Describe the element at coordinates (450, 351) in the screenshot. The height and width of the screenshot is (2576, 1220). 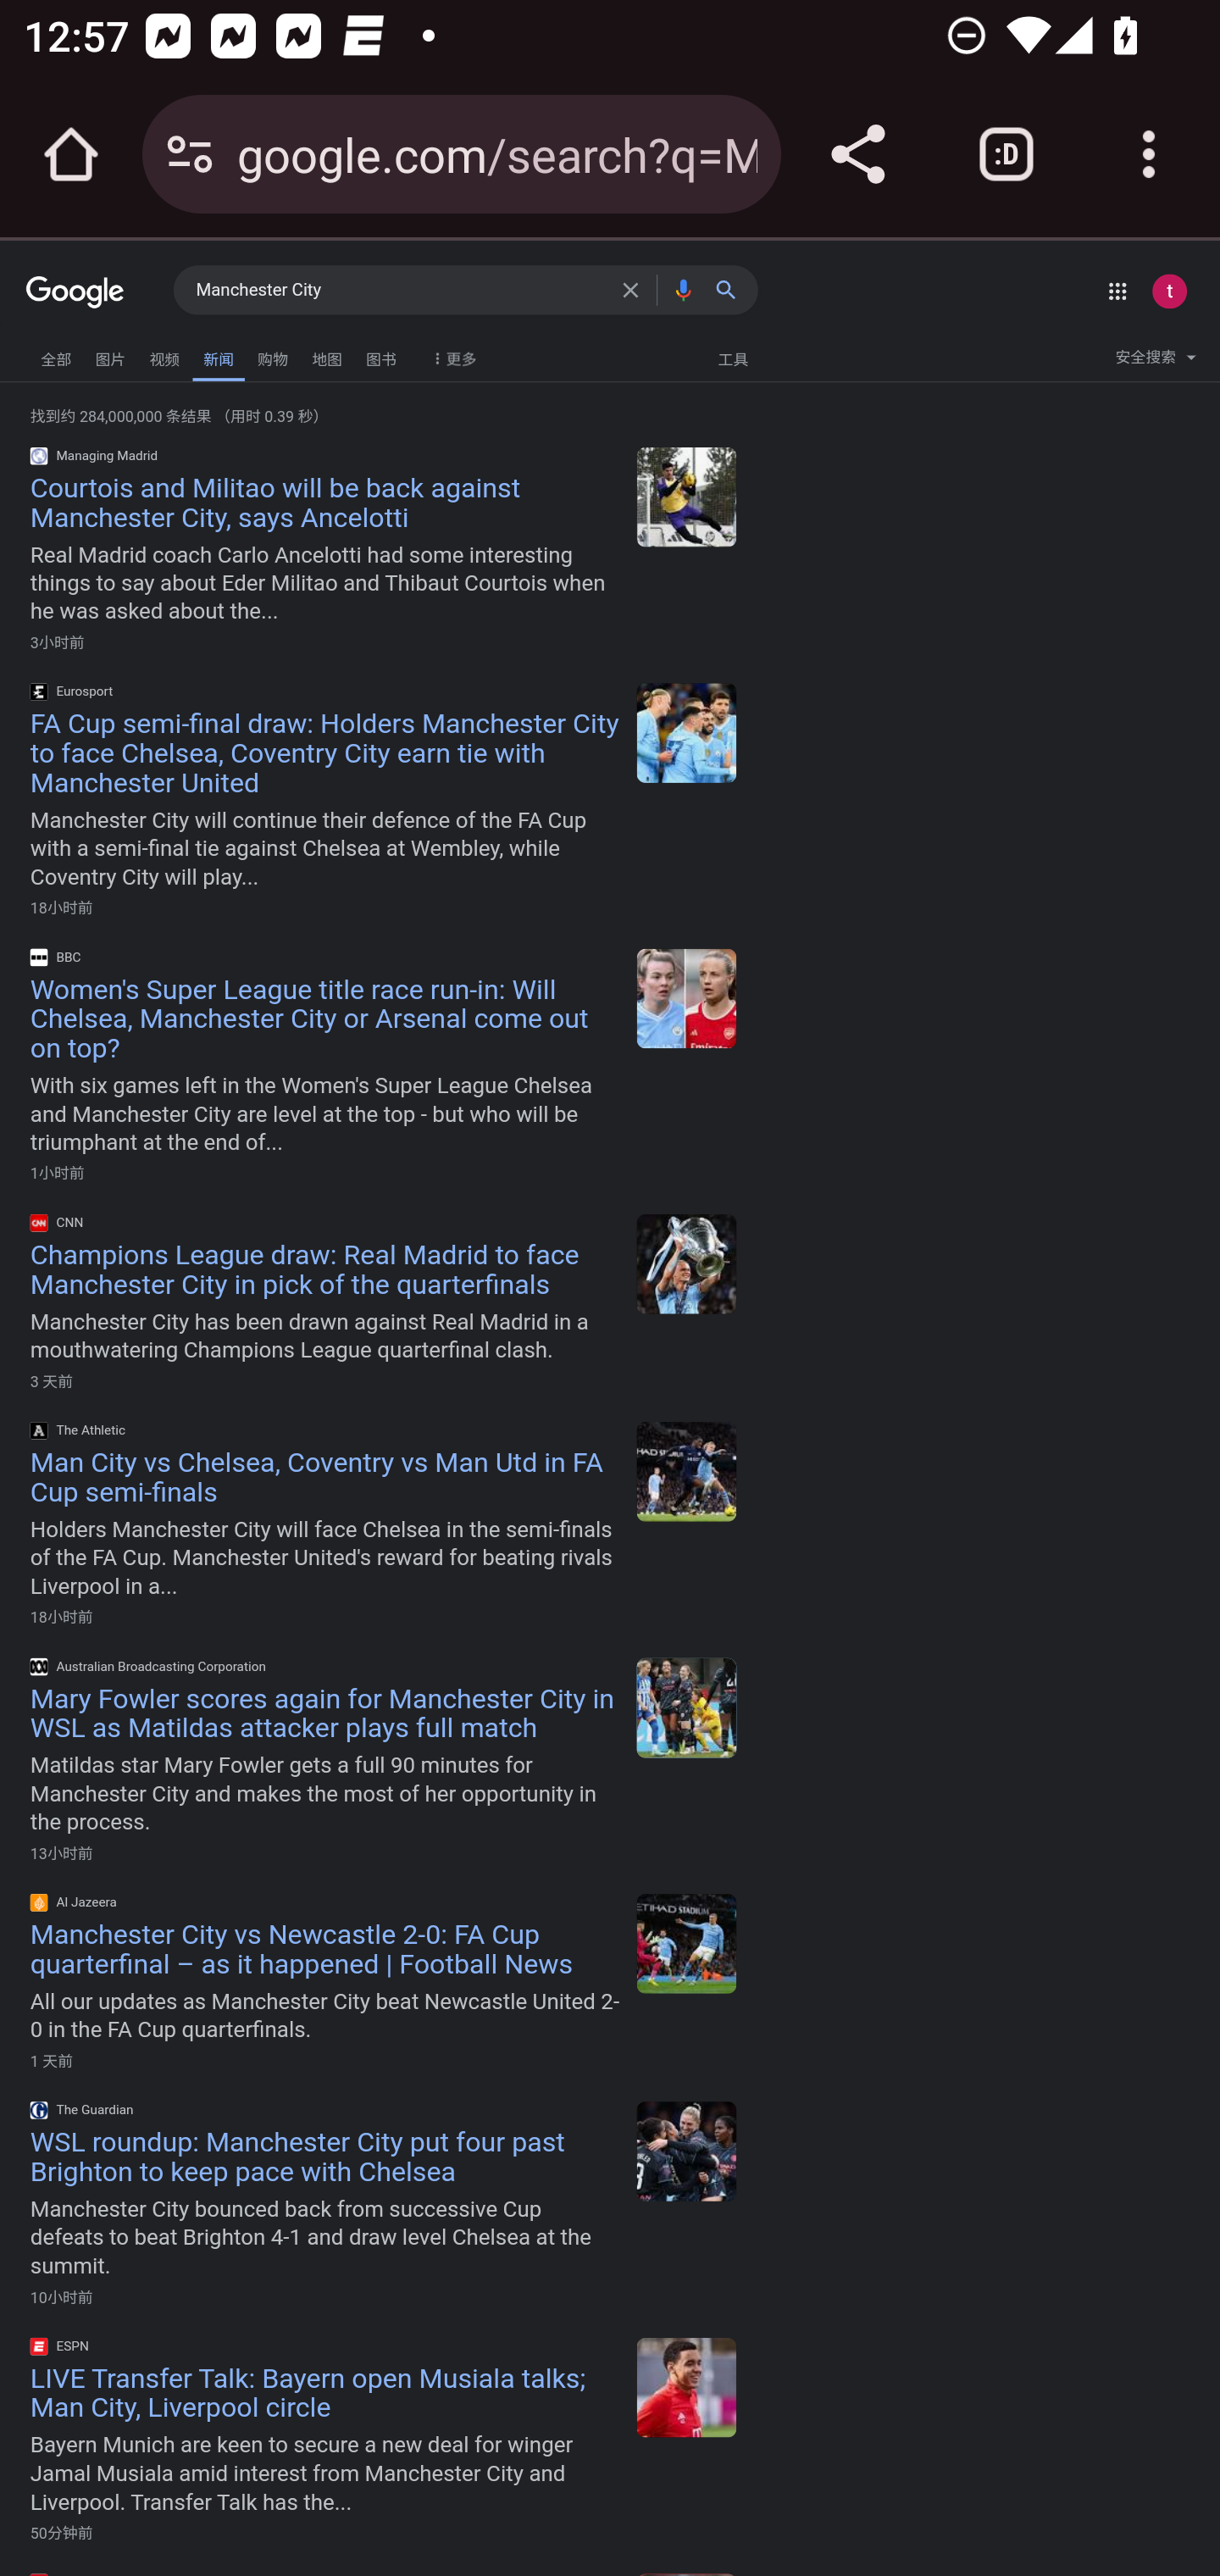
I see `More Filters` at that location.